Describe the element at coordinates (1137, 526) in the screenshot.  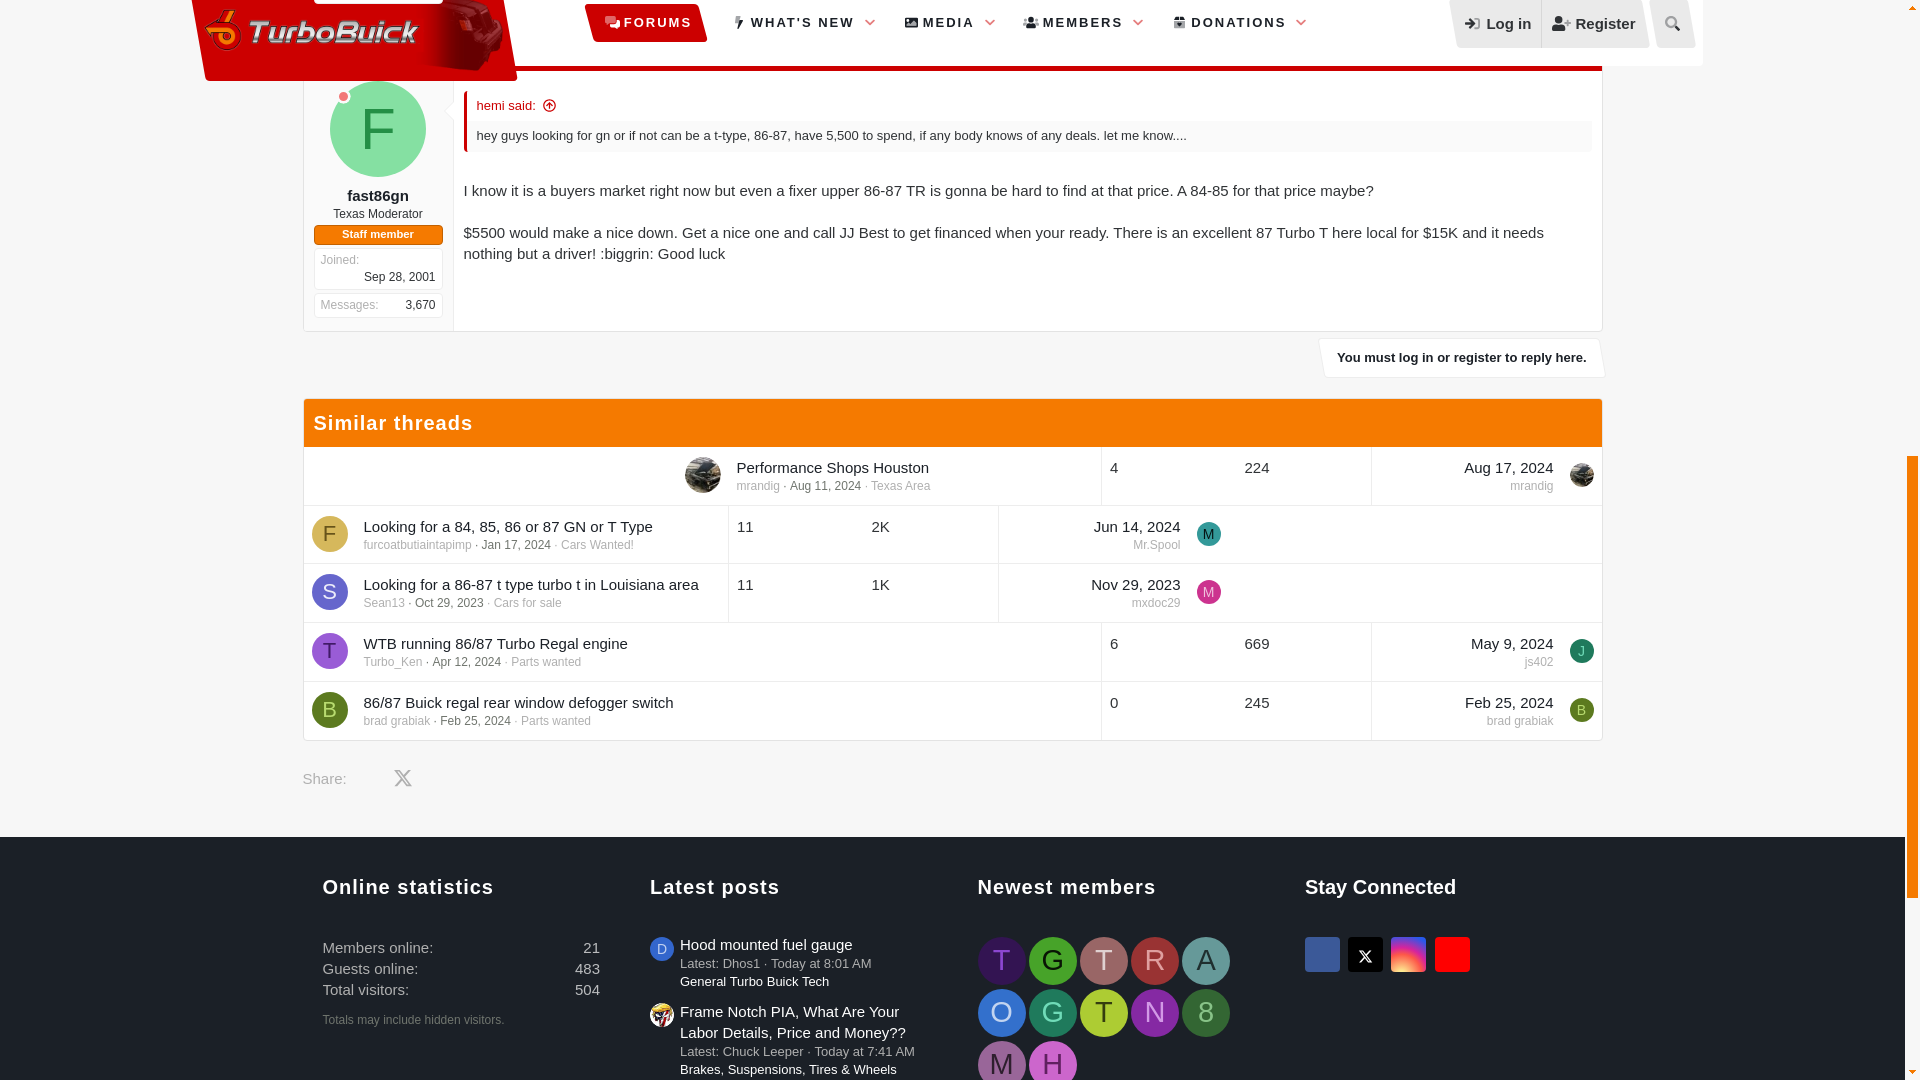
I see `Jun 14, 2024 at 9:29 PM` at that location.